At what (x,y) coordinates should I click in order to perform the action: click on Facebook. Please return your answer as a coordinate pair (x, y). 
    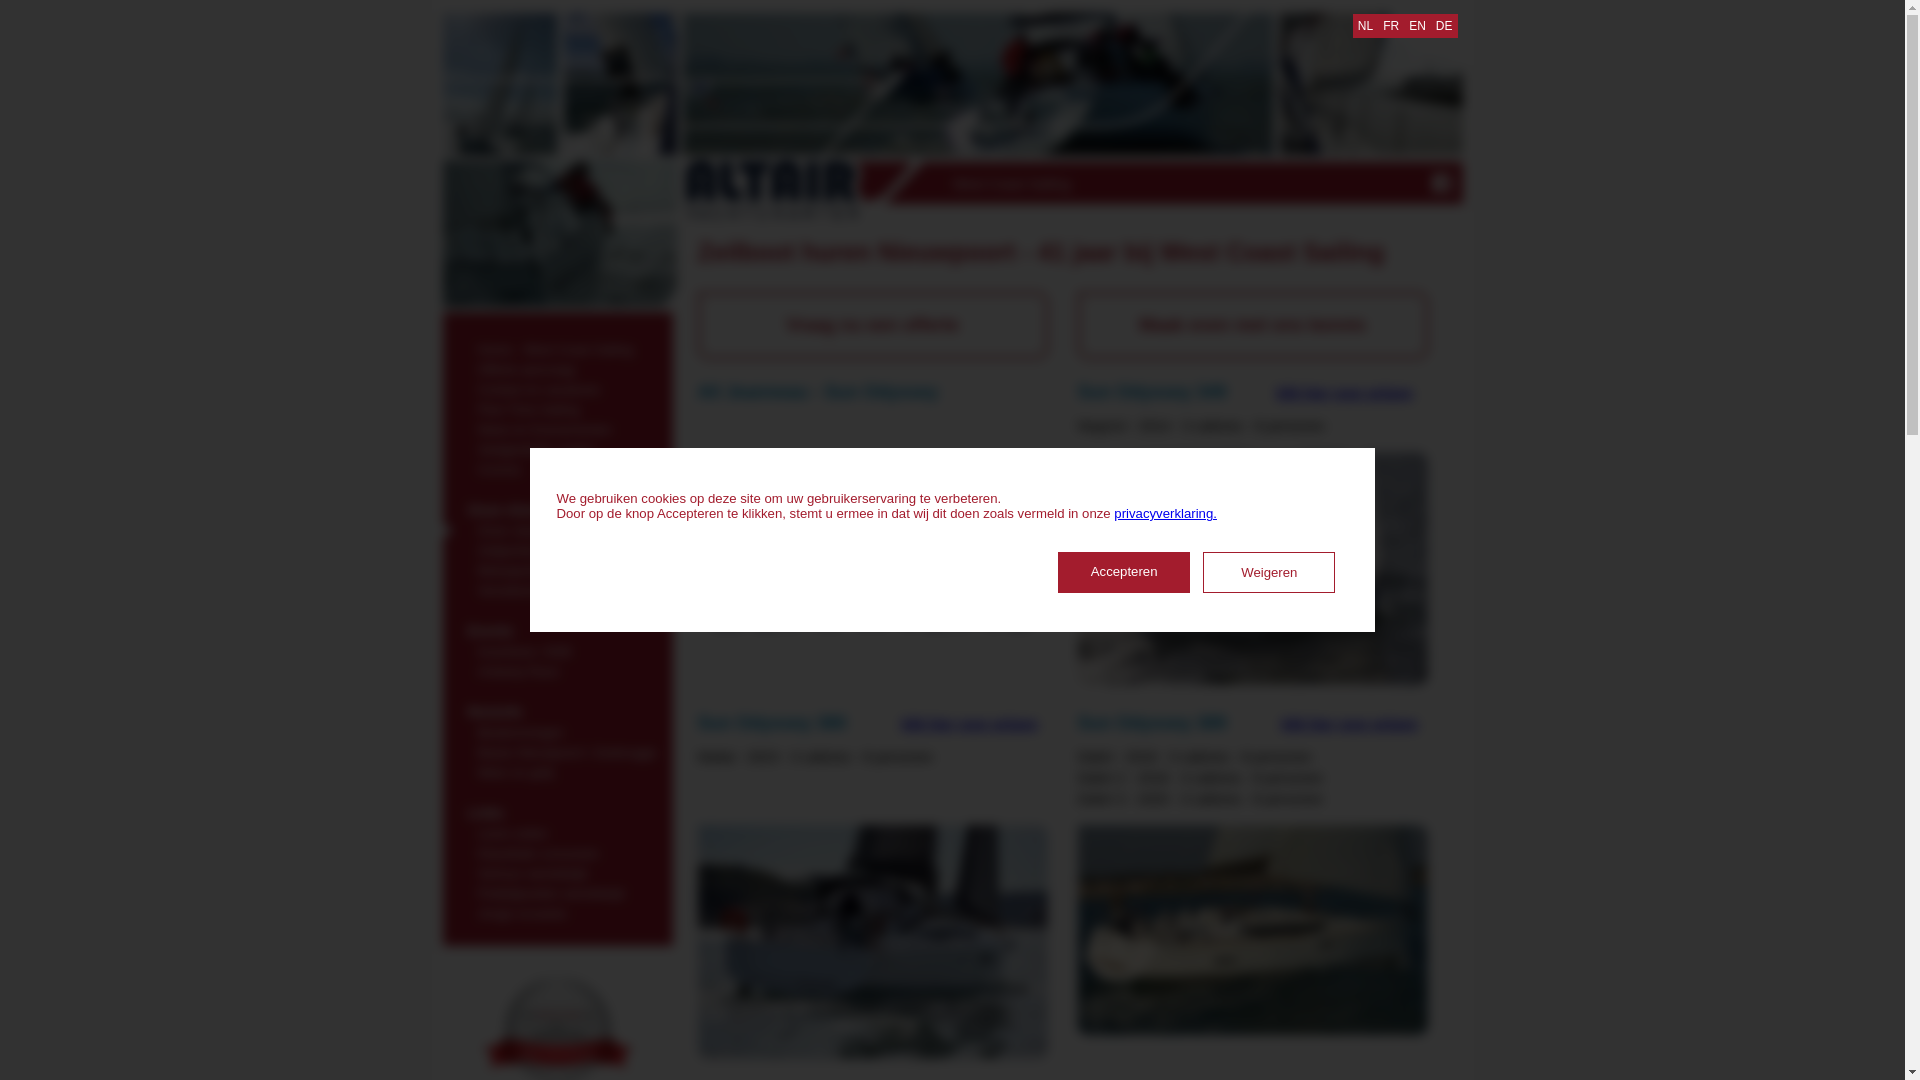
    Looking at the image, I should click on (1442, 183).